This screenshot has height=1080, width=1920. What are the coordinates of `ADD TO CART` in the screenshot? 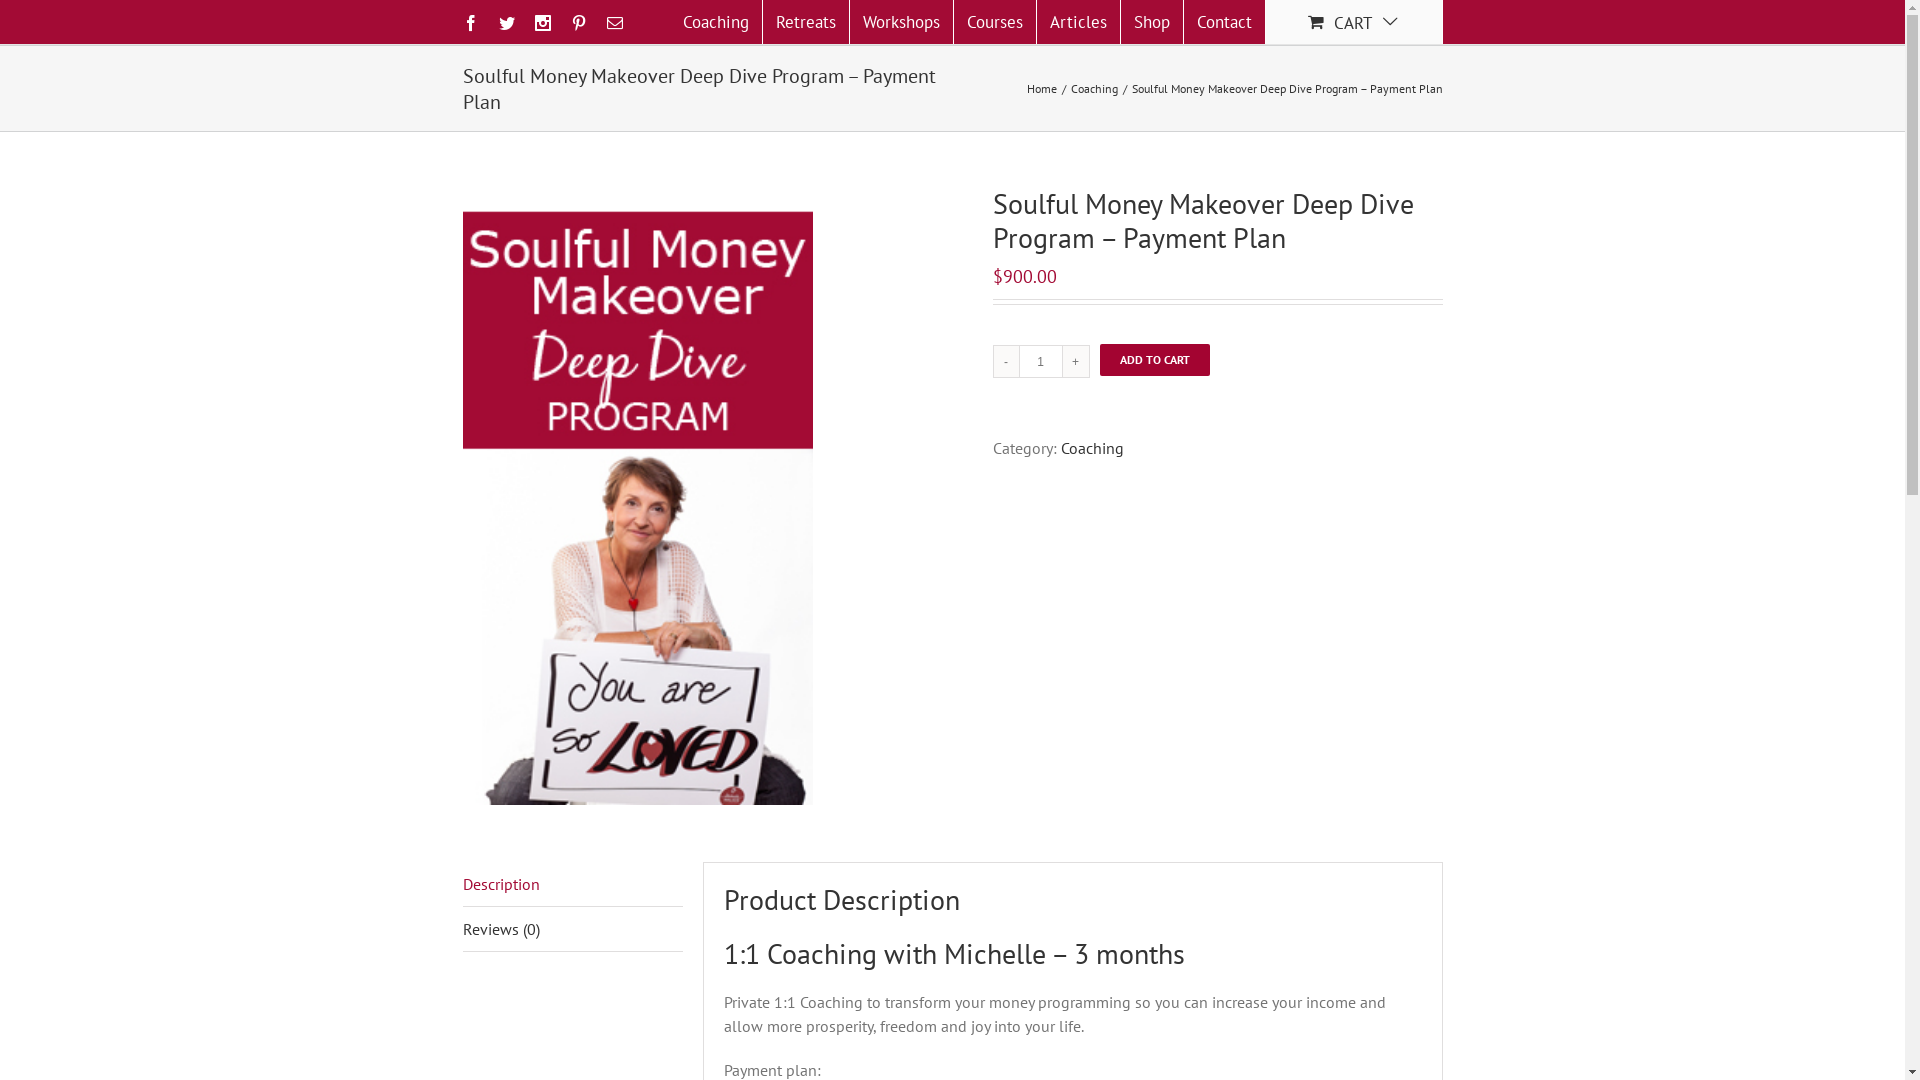 It's located at (1155, 360).